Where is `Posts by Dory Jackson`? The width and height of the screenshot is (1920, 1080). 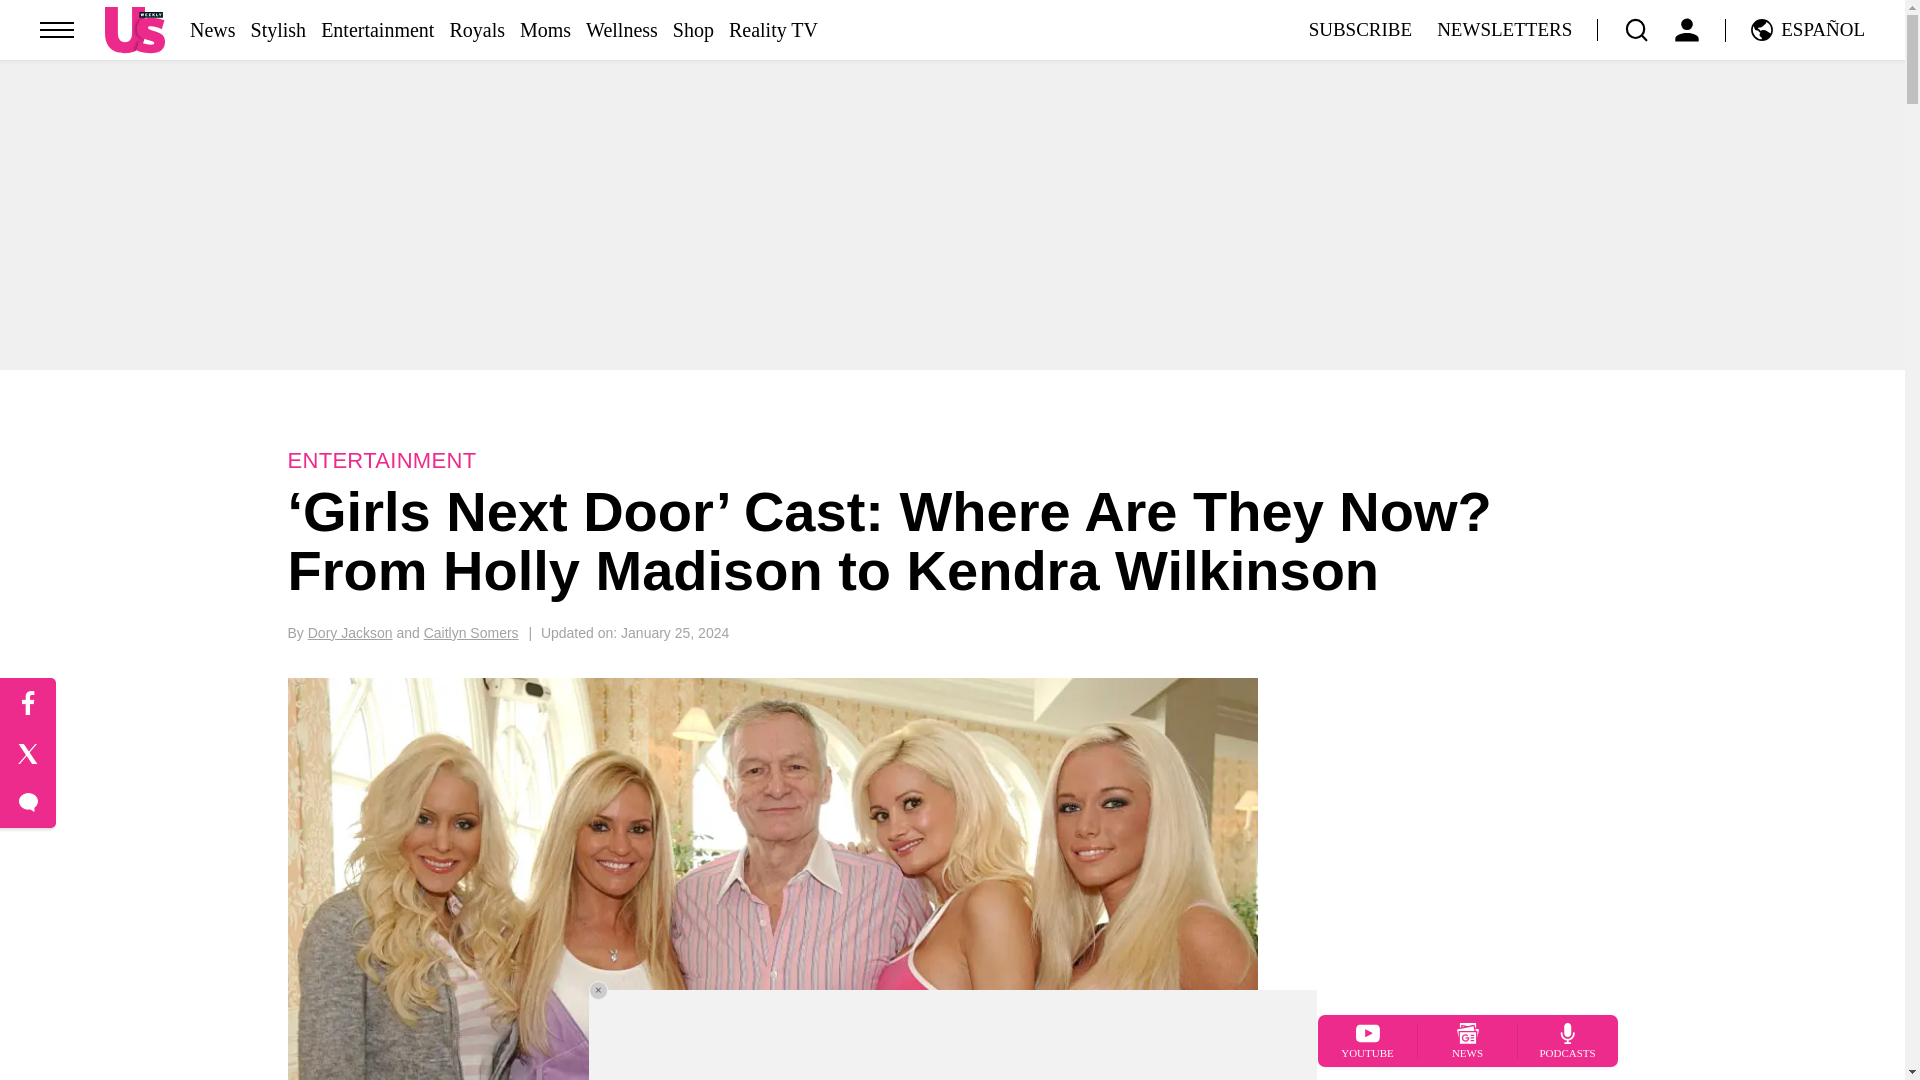
Posts by Dory Jackson is located at coordinates (350, 633).